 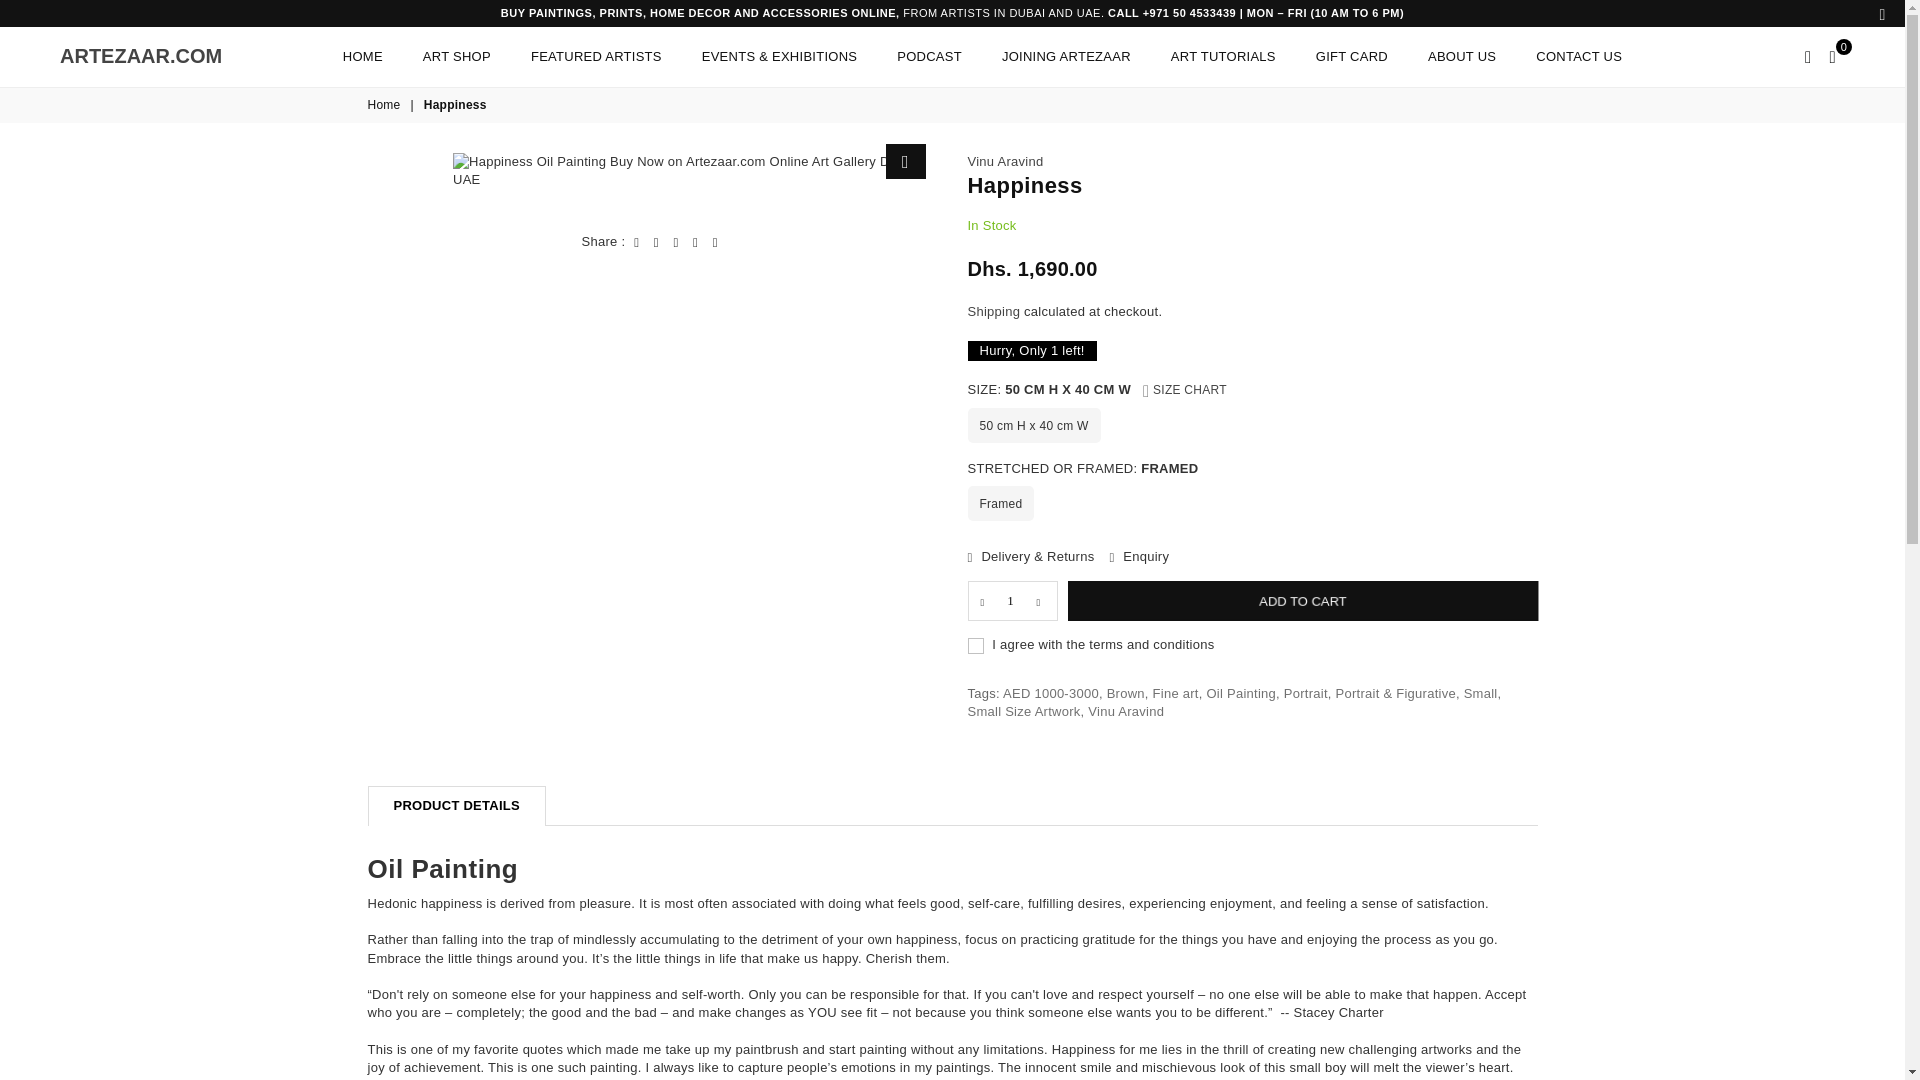 I want to click on Vinu Aravind, so click(x=386, y=106).